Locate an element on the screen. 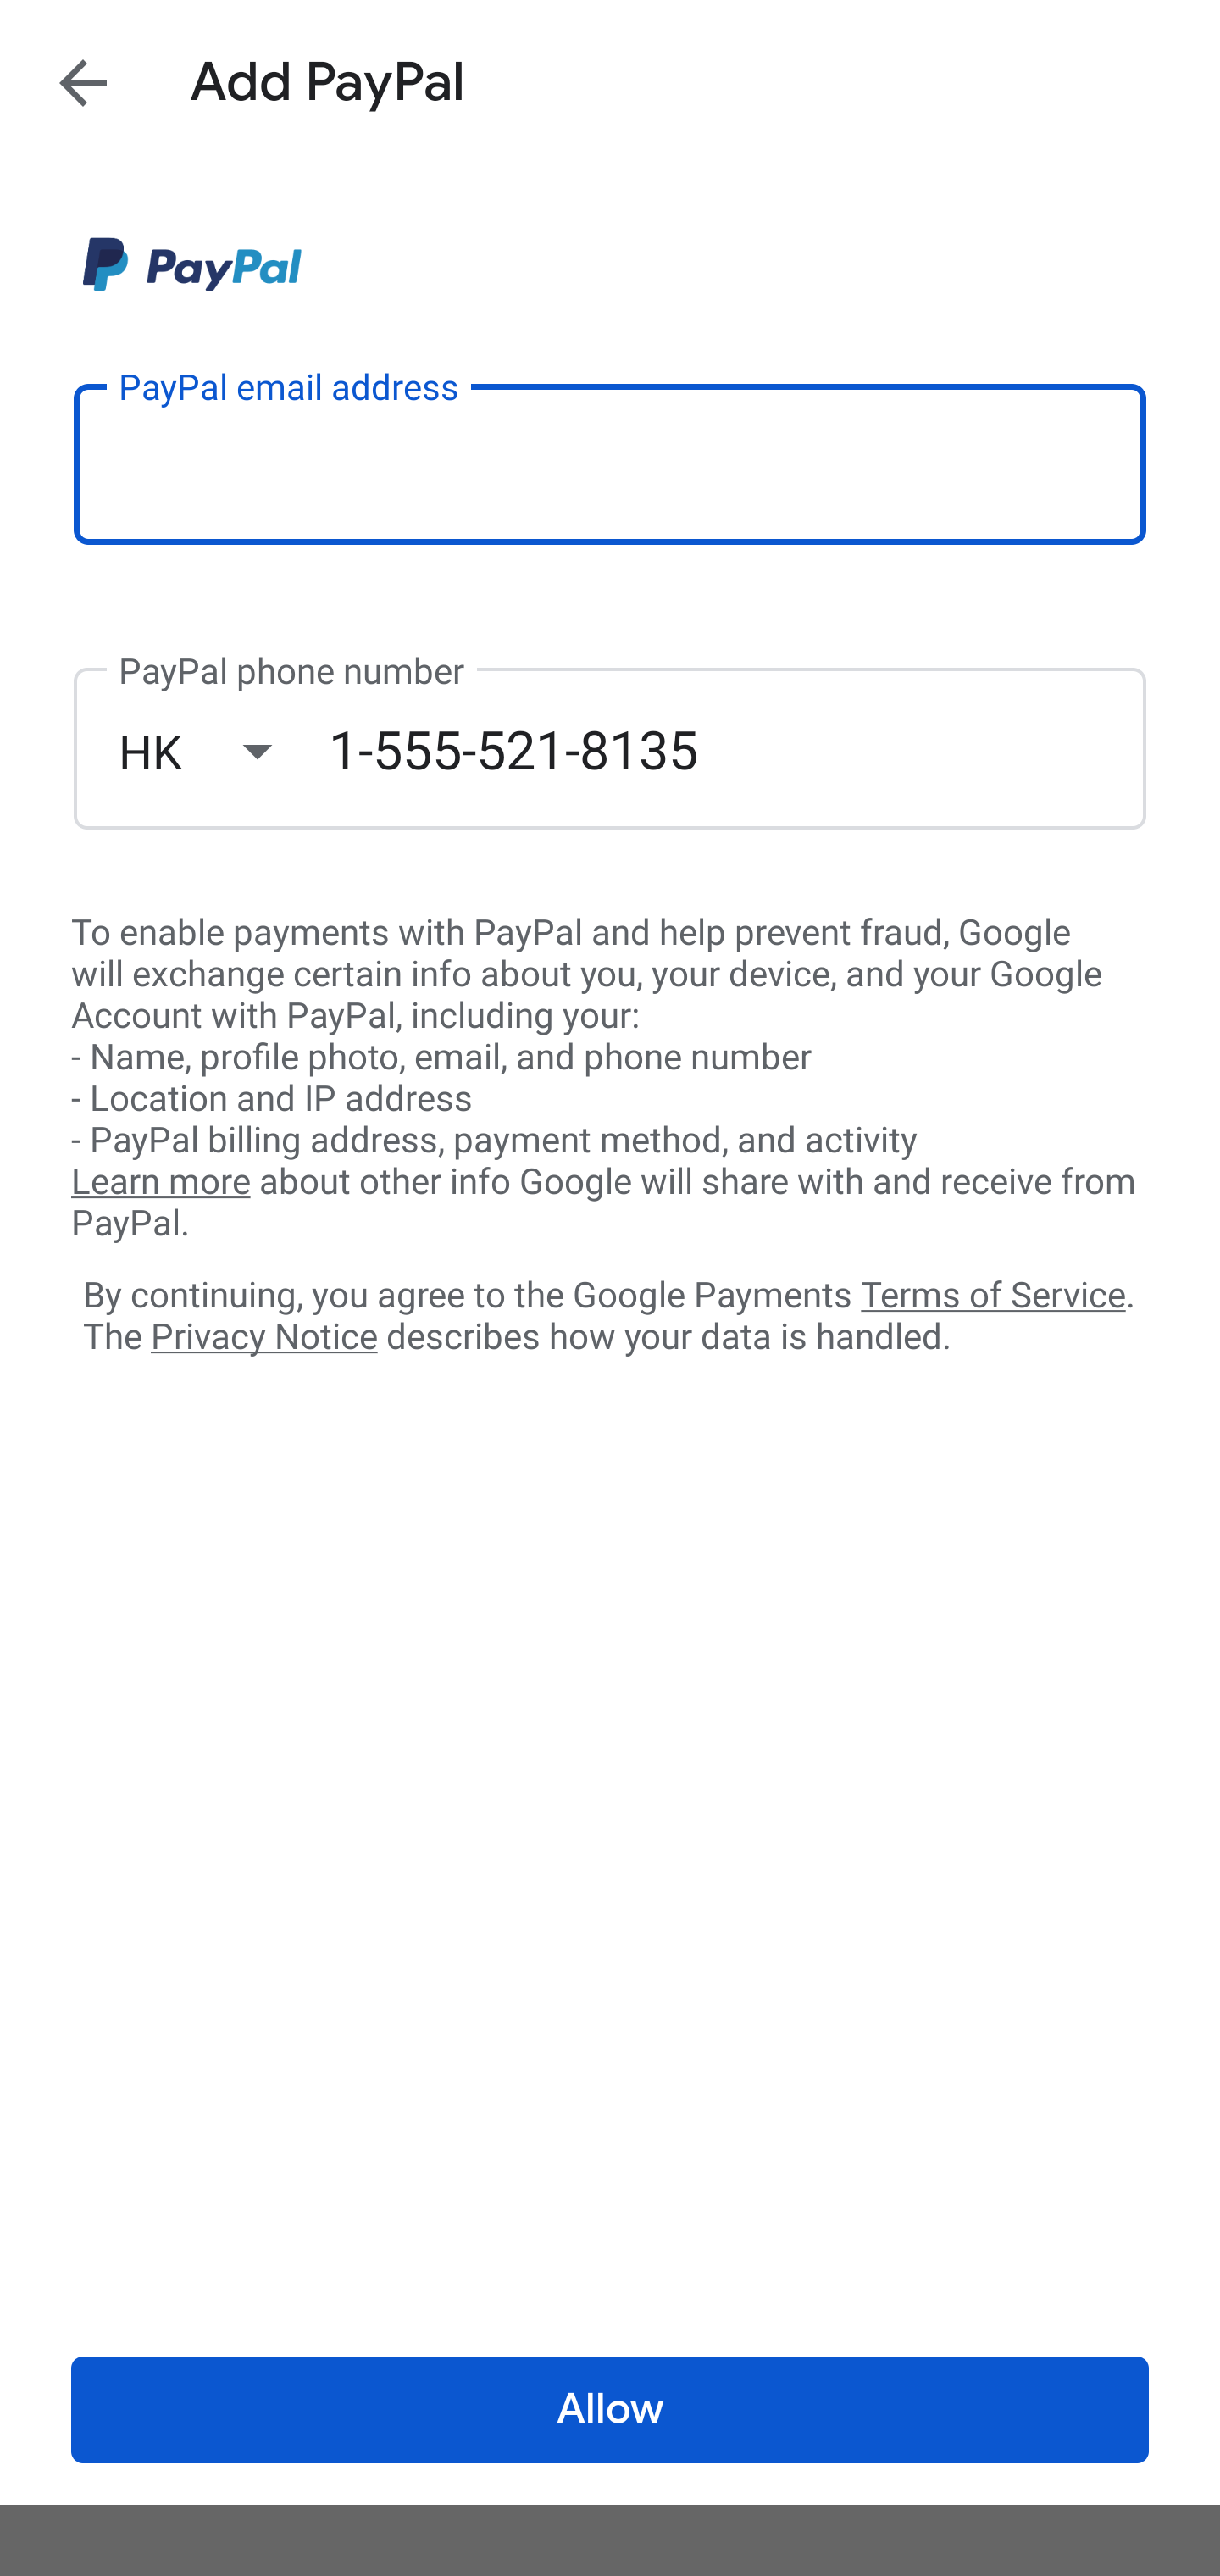 Image resolution: width=1220 pixels, height=2576 pixels. Allow is located at coordinates (610, 2410).